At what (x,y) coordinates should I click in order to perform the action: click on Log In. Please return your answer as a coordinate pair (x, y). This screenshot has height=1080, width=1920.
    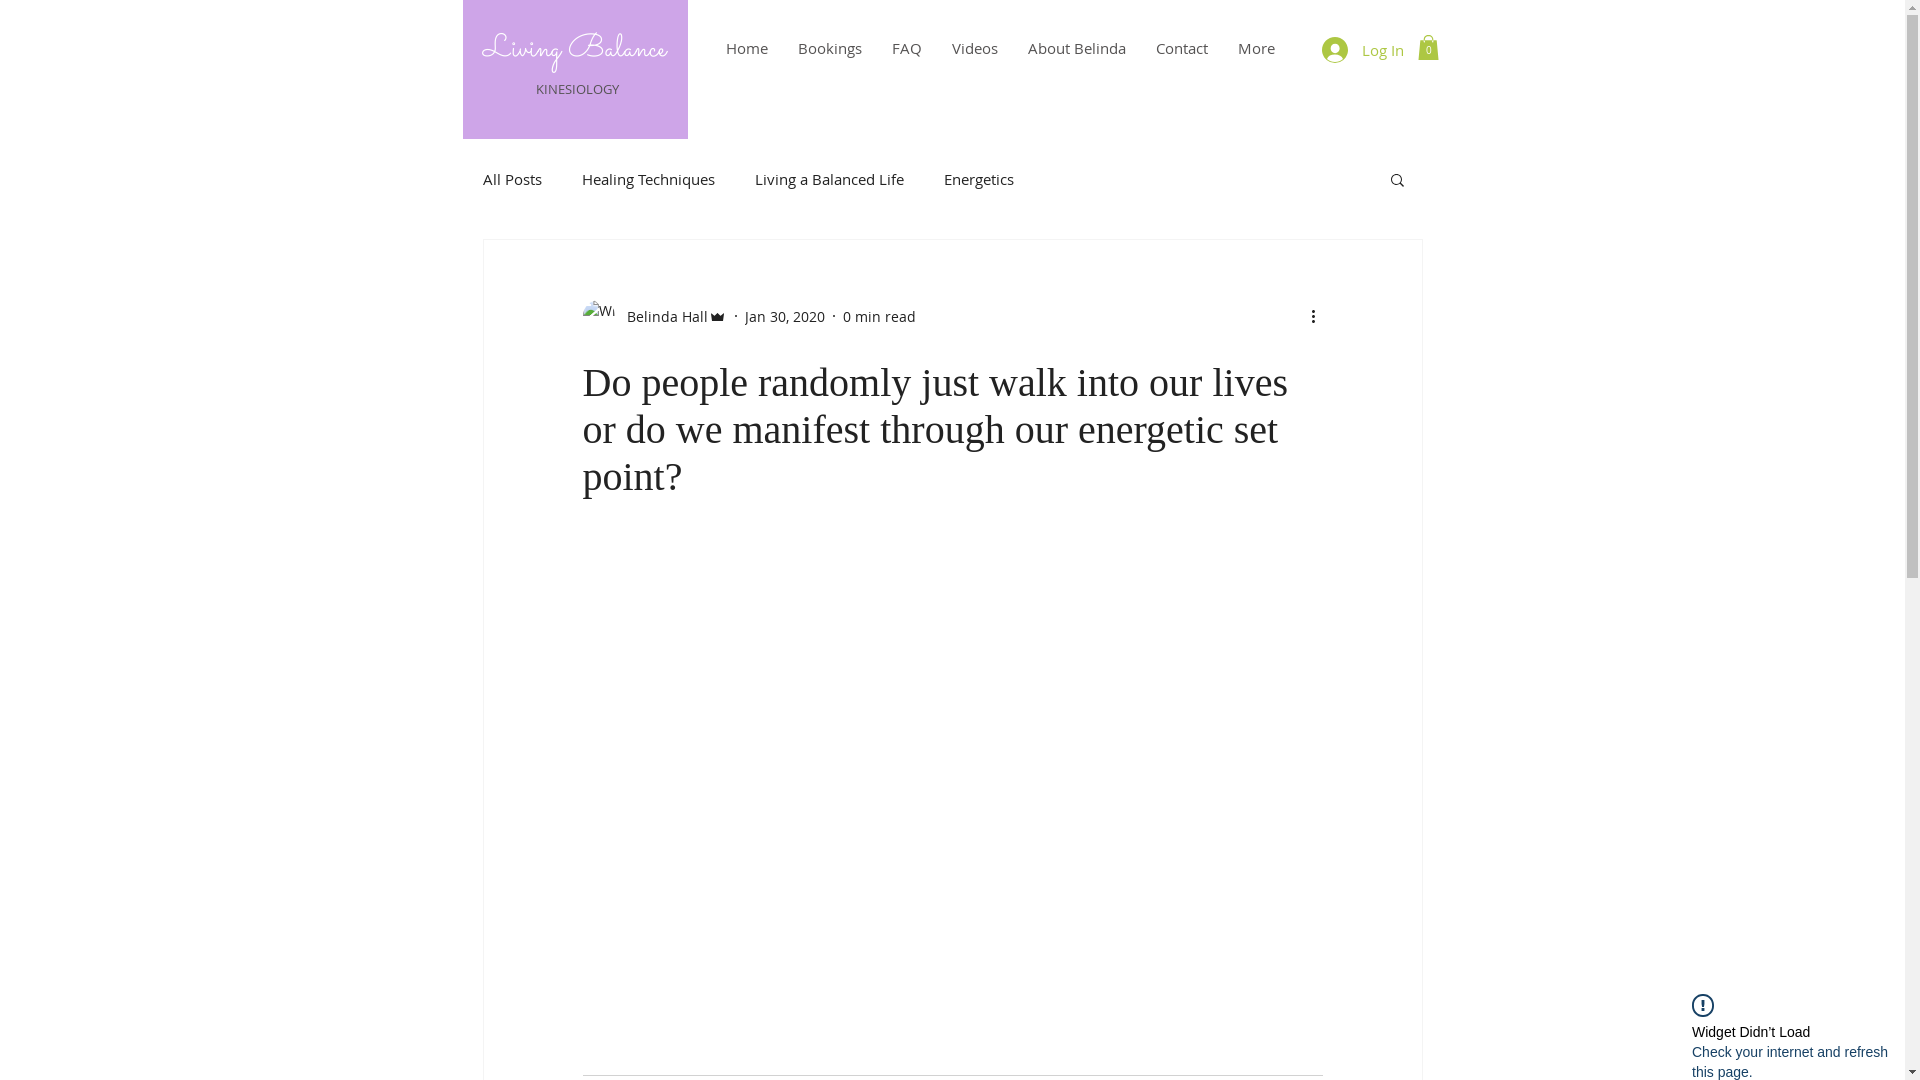
    Looking at the image, I should click on (1363, 50).